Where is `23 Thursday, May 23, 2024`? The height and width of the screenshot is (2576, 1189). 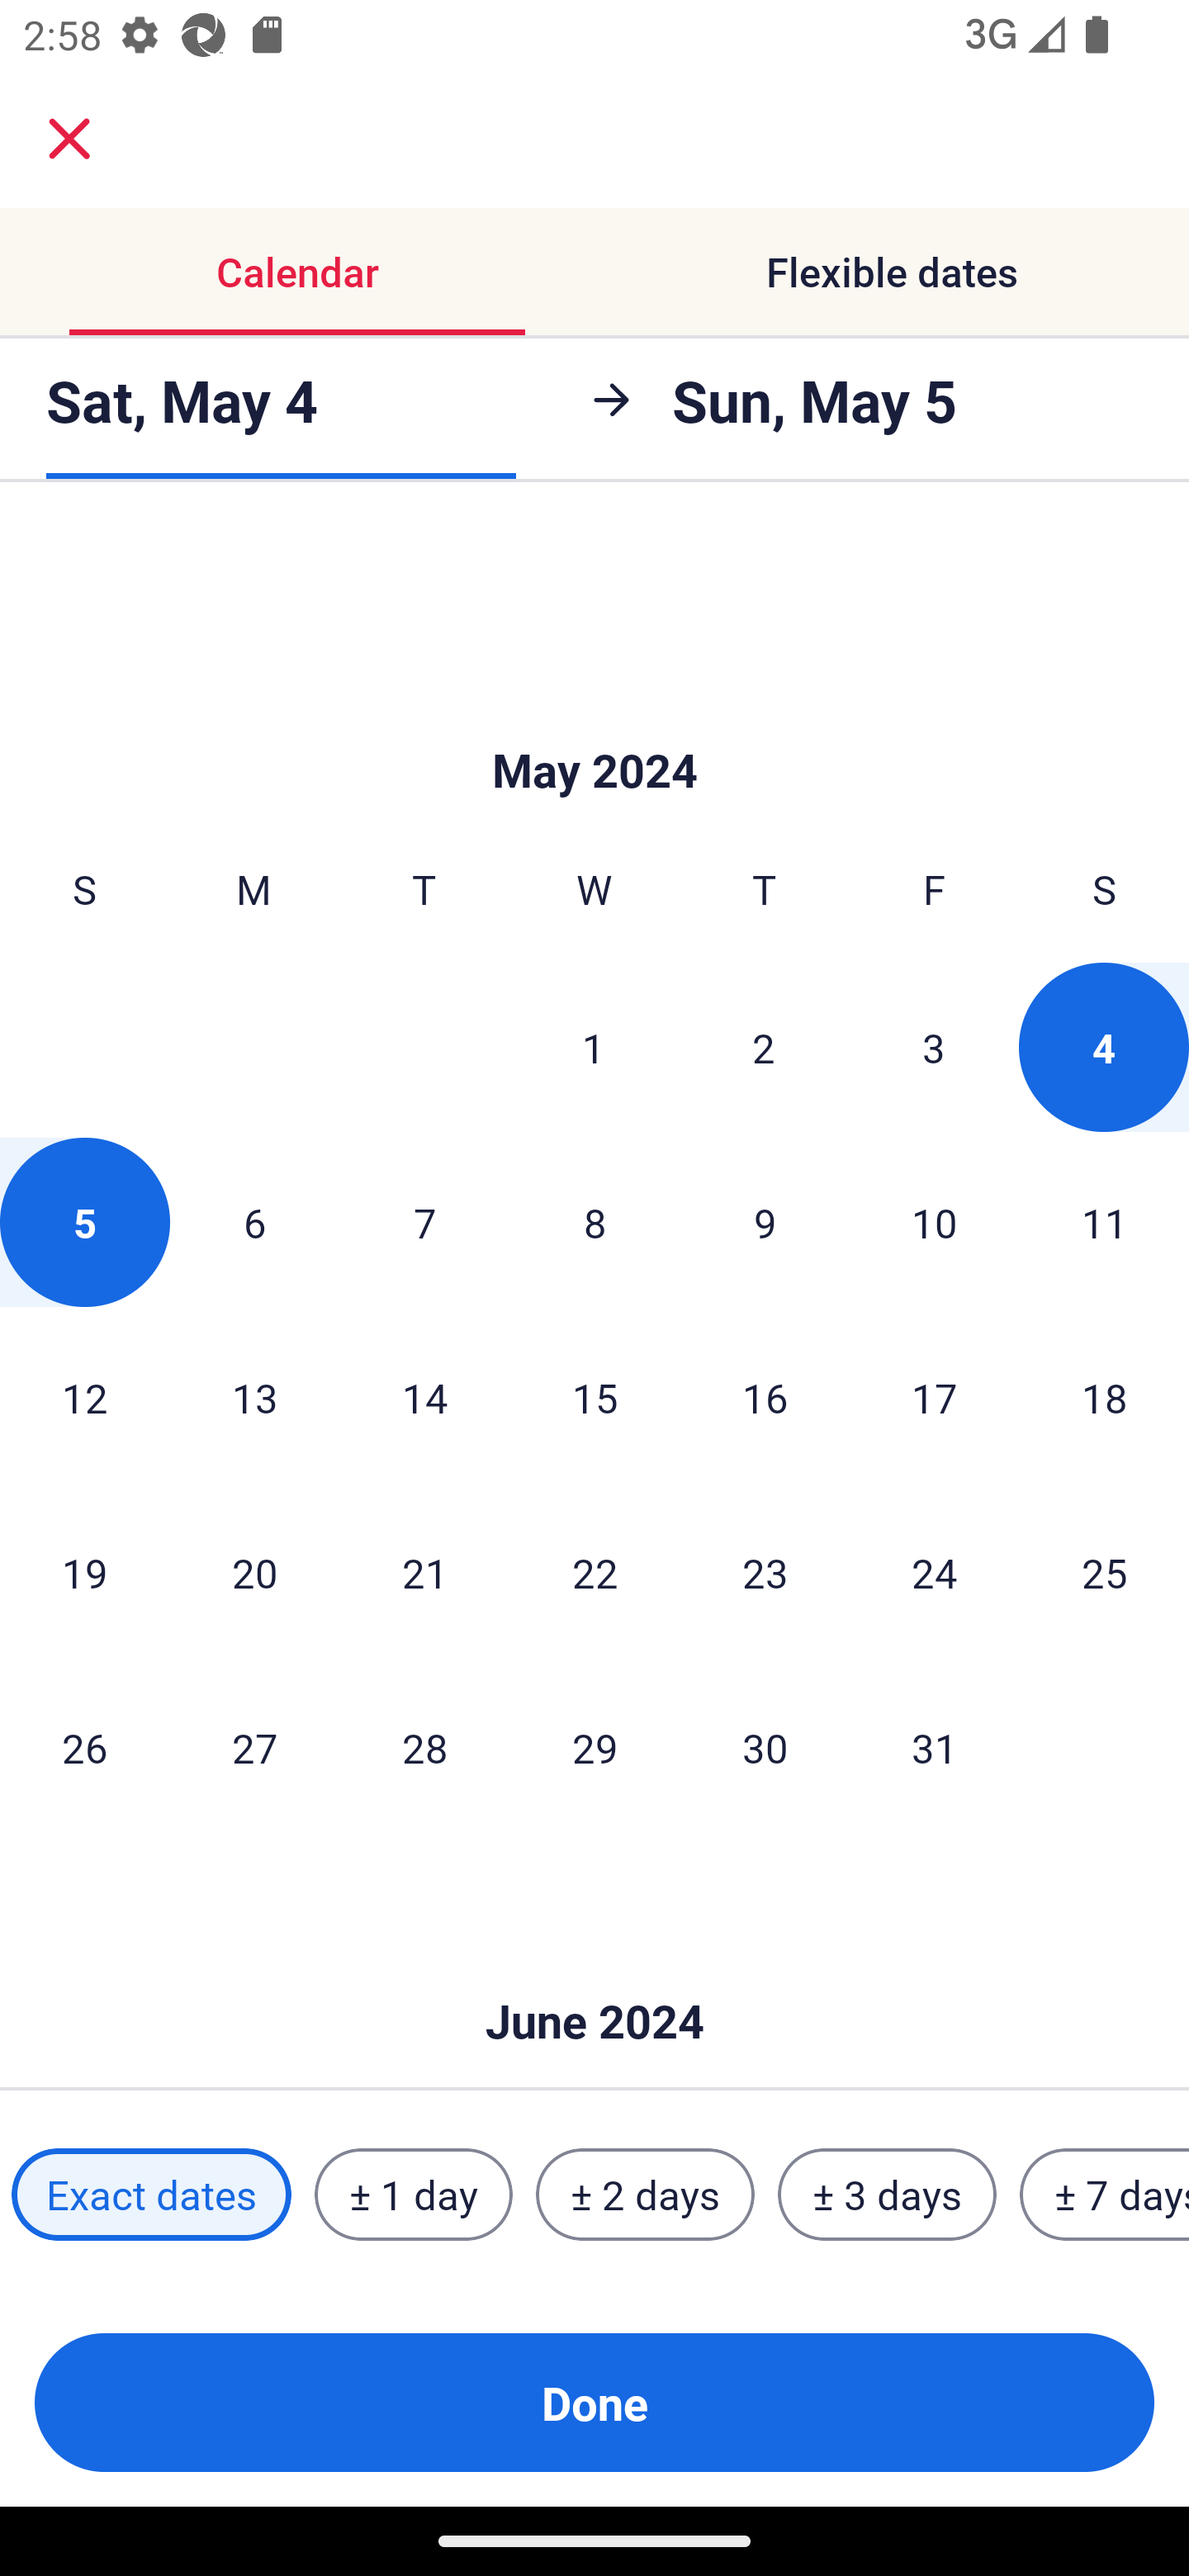 23 Thursday, May 23, 2024 is located at coordinates (765, 1572).